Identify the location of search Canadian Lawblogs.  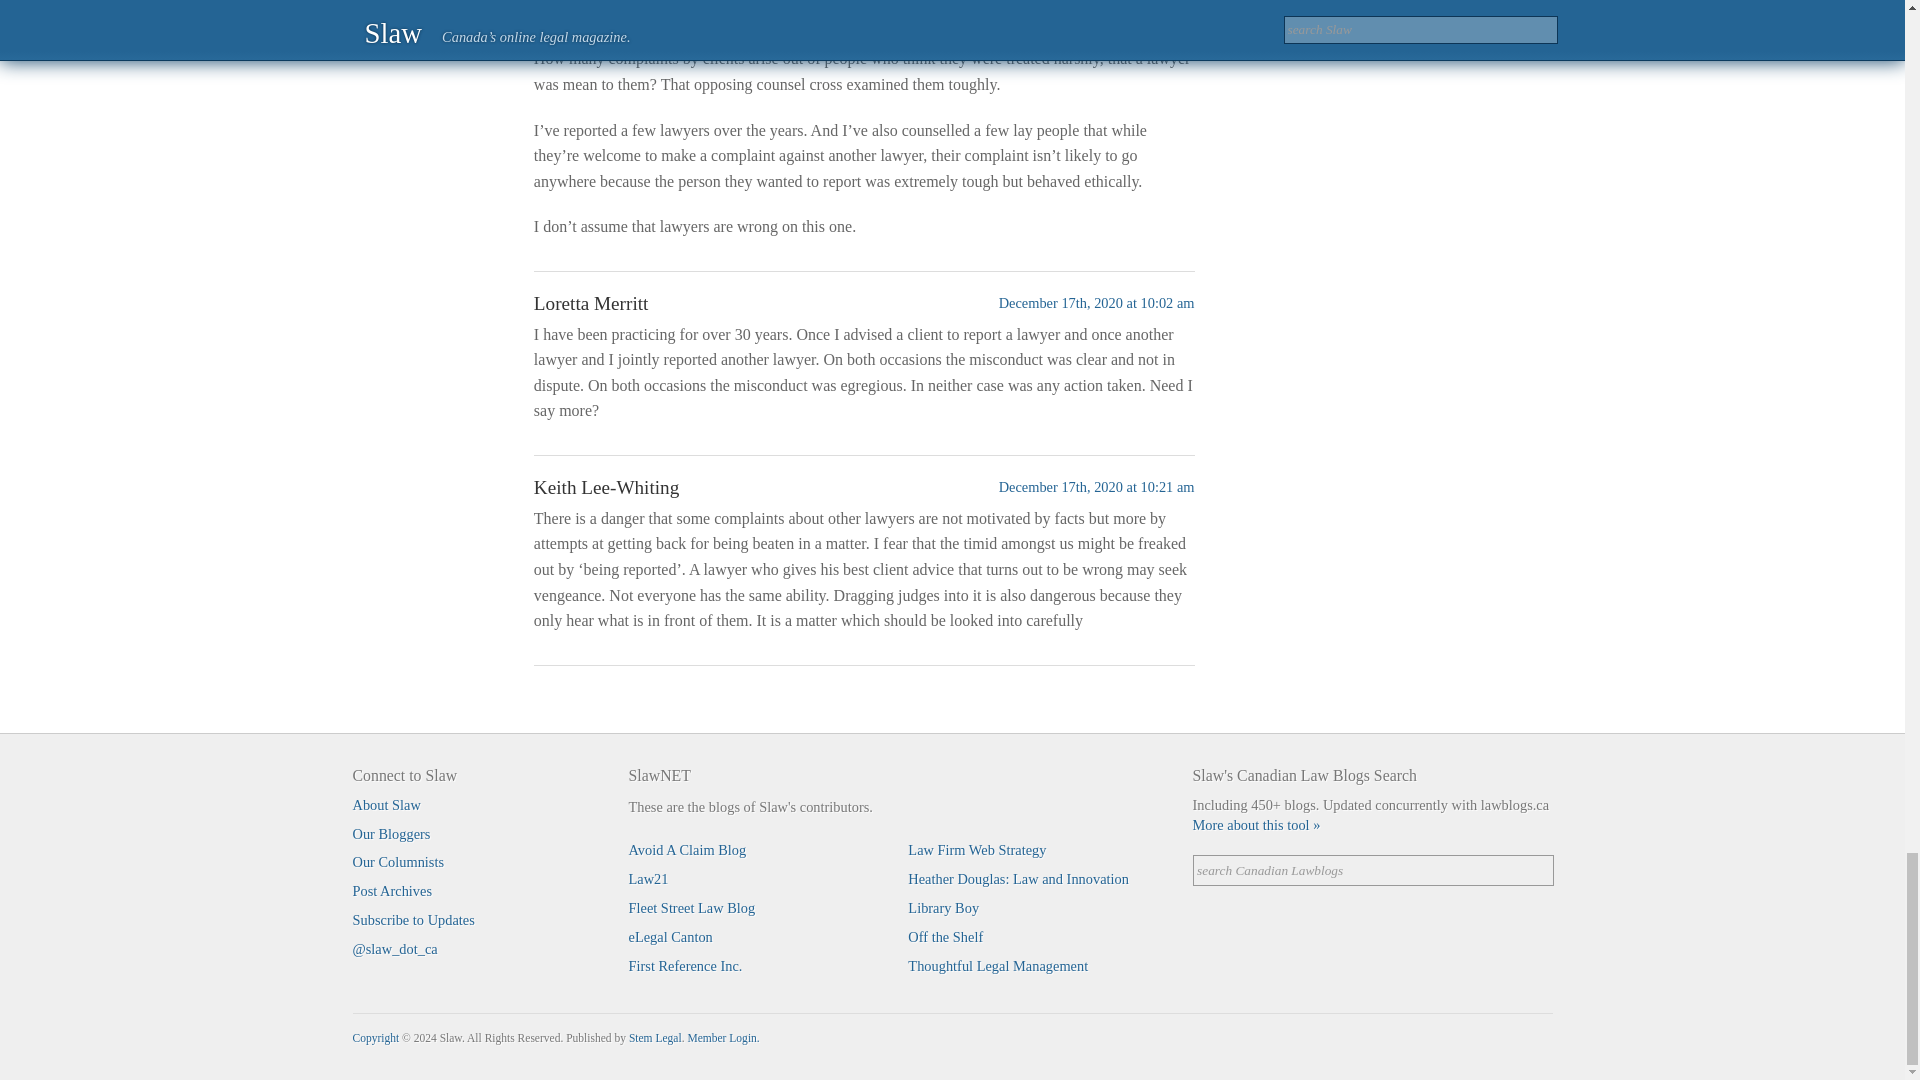
(1372, 870).